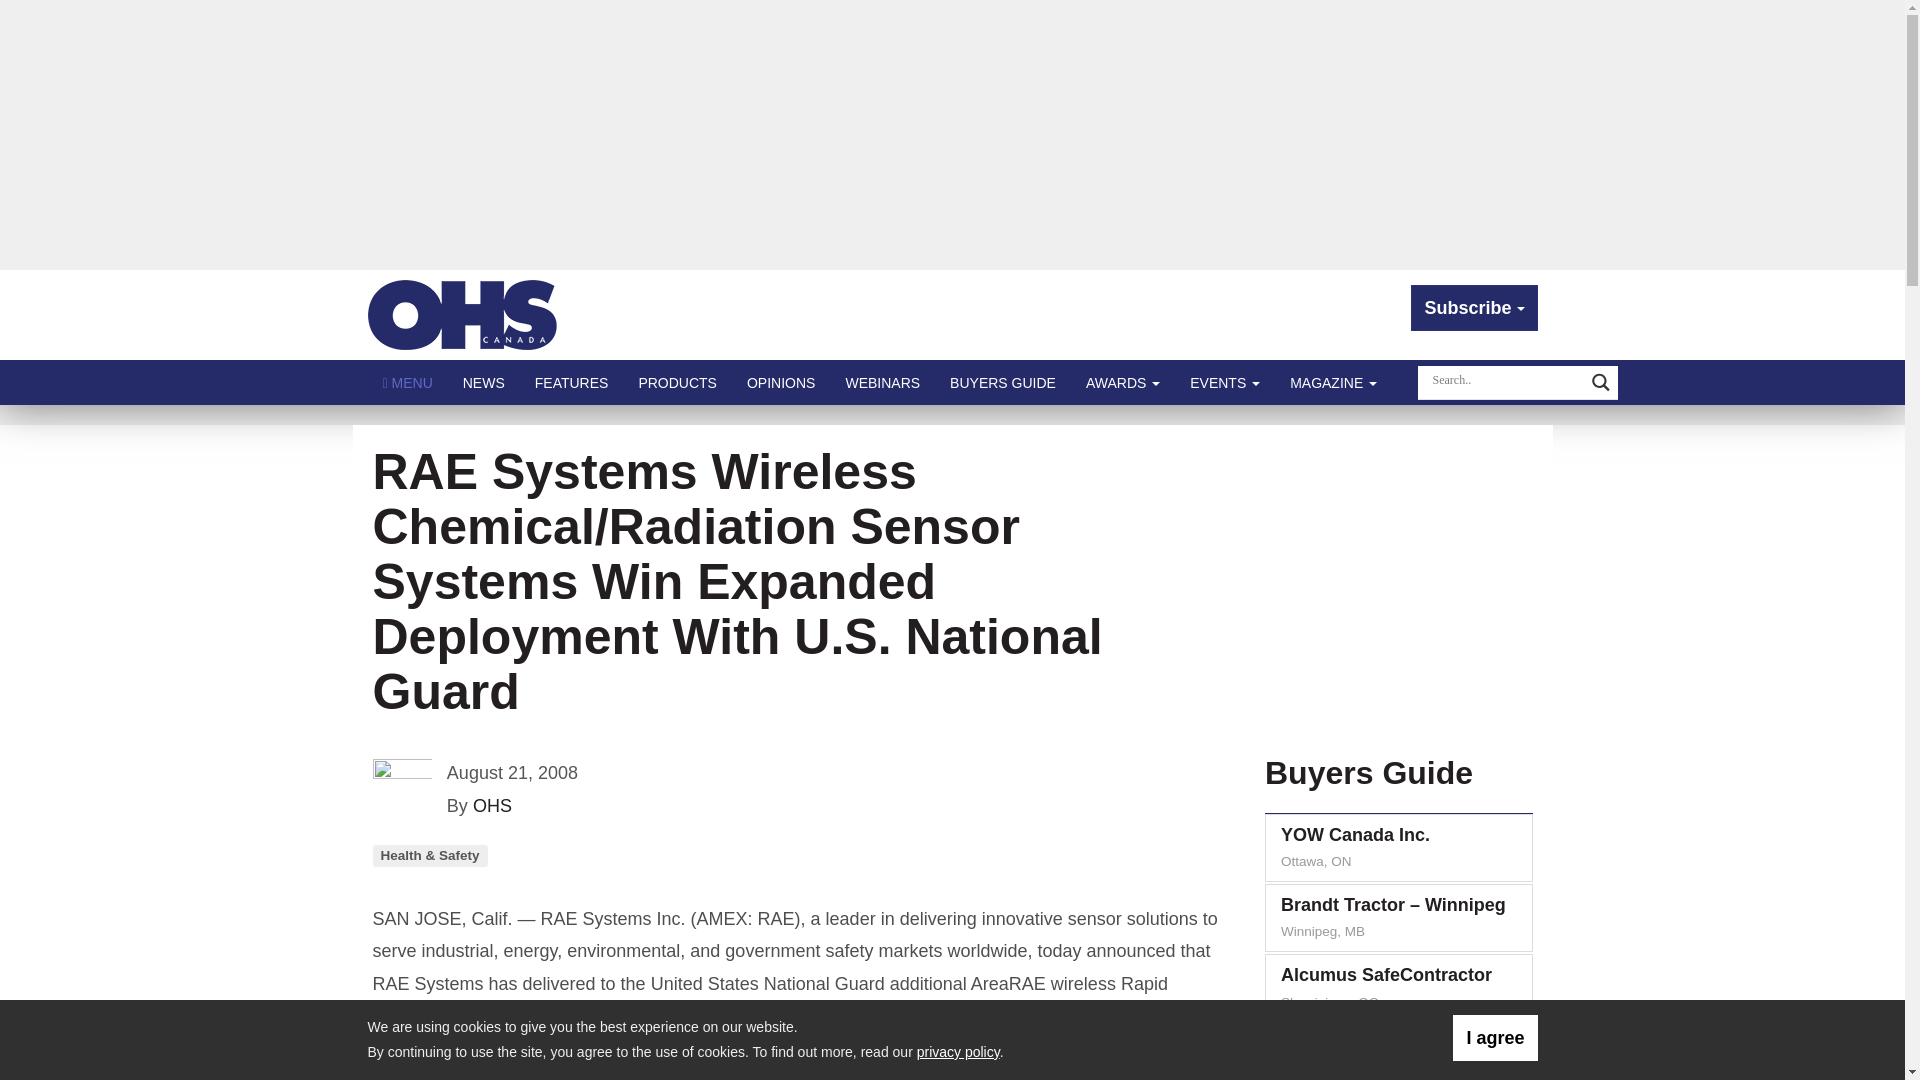 The height and width of the screenshot is (1080, 1920). Describe the element at coordinates (780, 382) in the screenshot. I see `OPINIONS` at that location.